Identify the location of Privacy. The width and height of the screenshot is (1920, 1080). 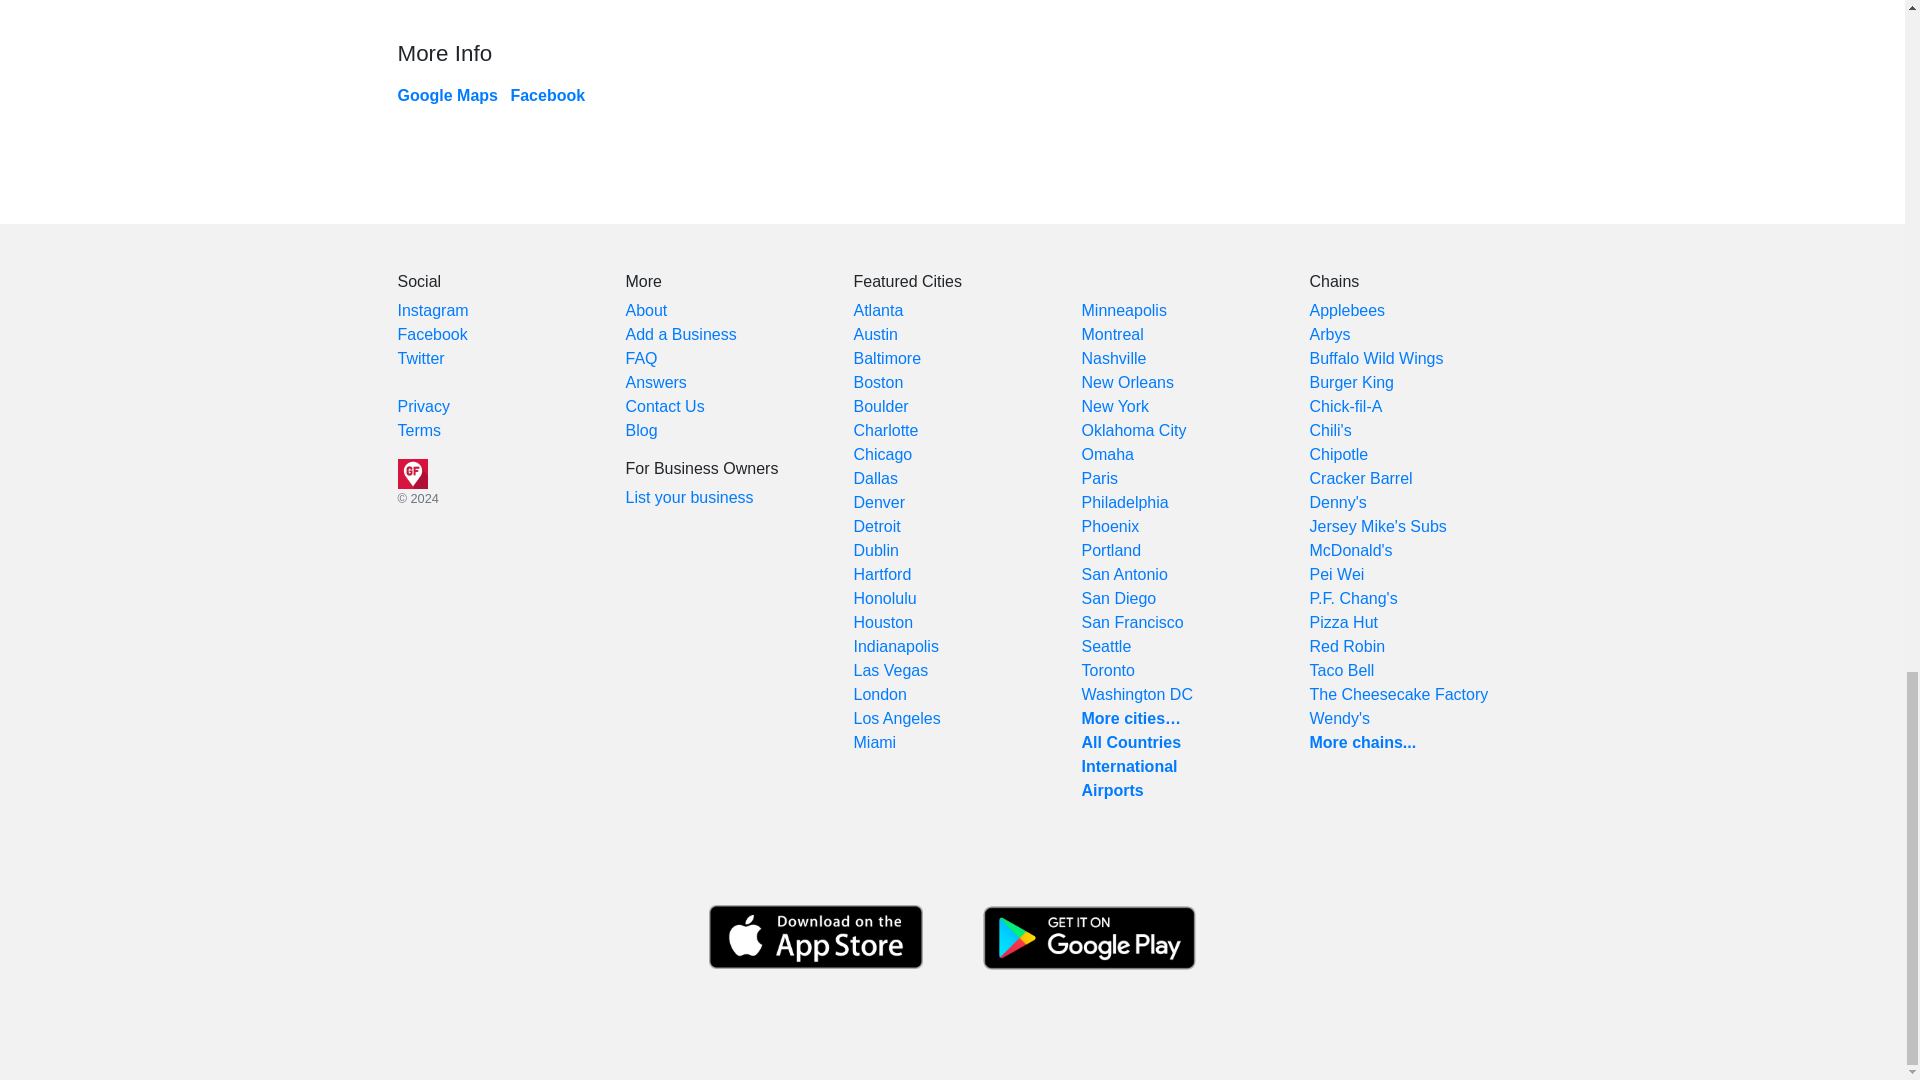
(423, 406).